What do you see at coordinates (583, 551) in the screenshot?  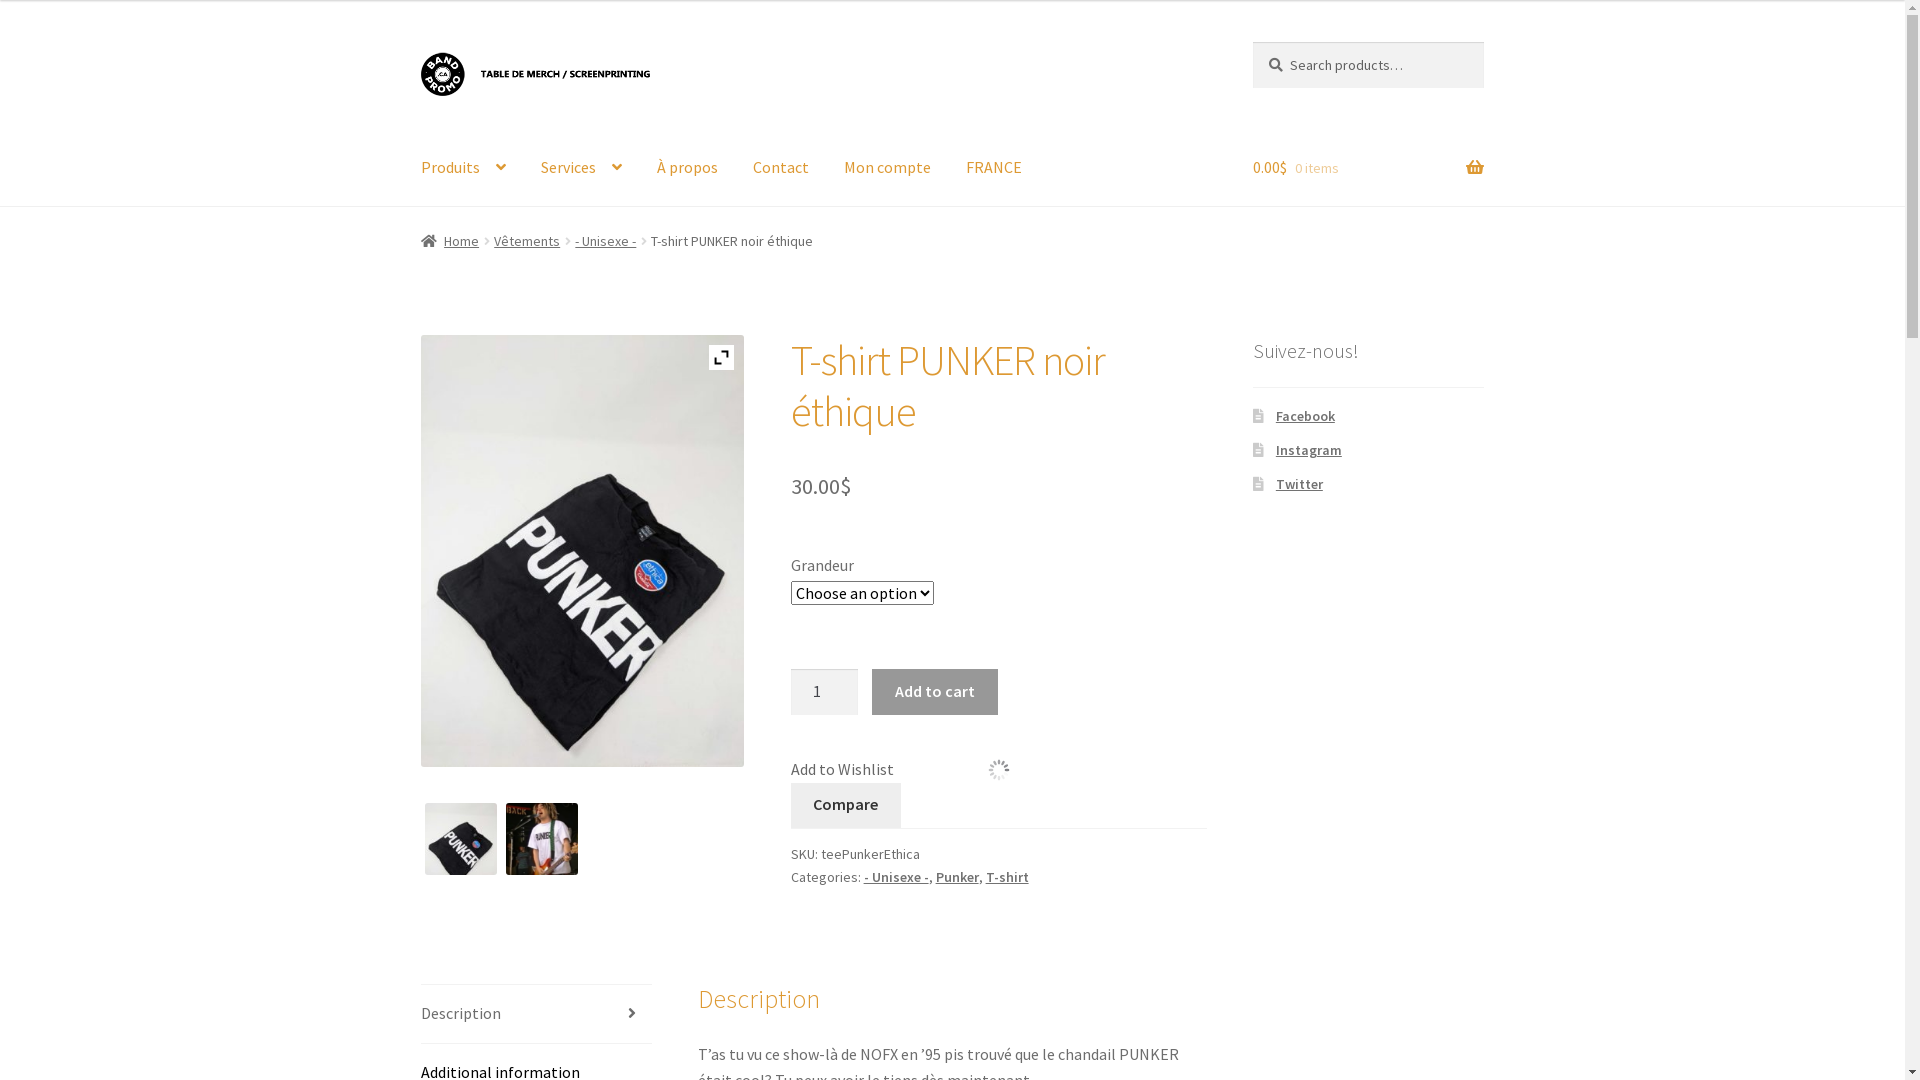 I see `PXL_20210629_173304683` at bounding box center [583, 551].